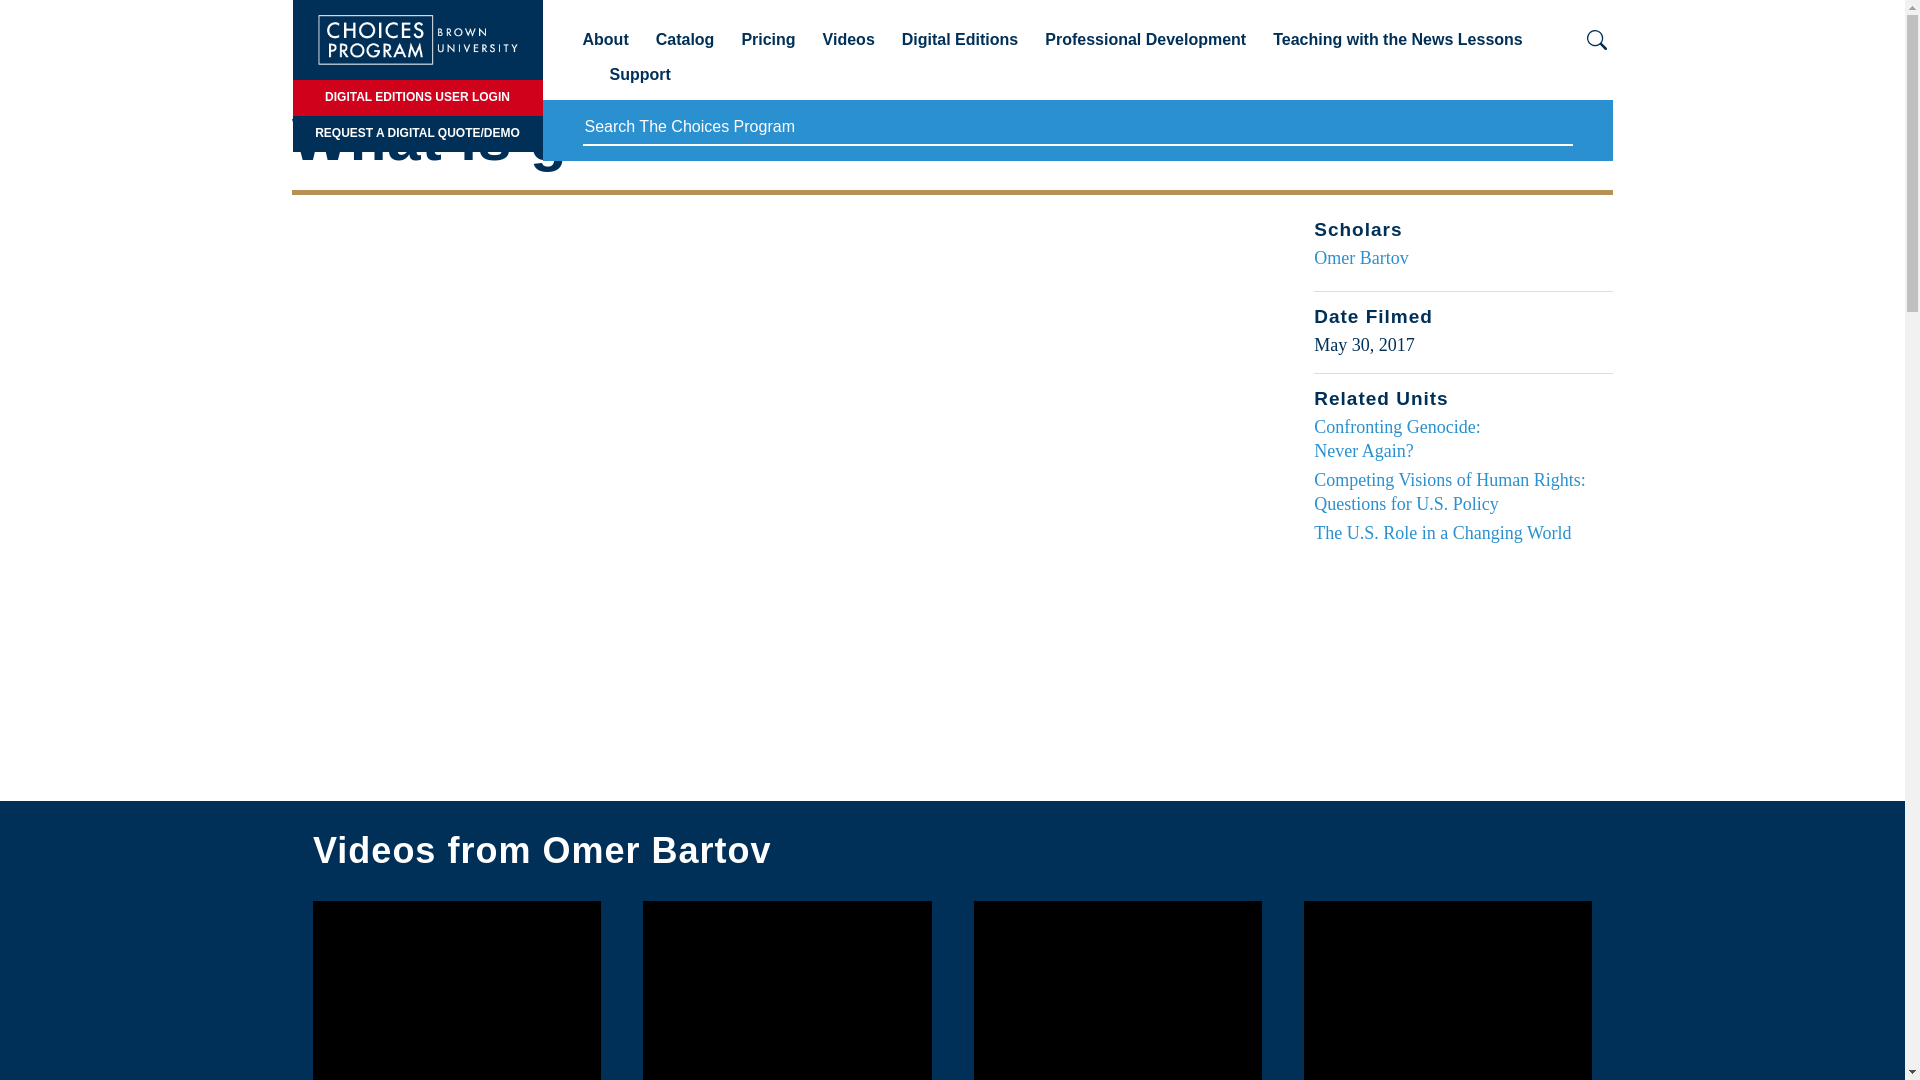 This screenshot has height=1080, width=1920. I want to click on search here, so click(1076, 128).